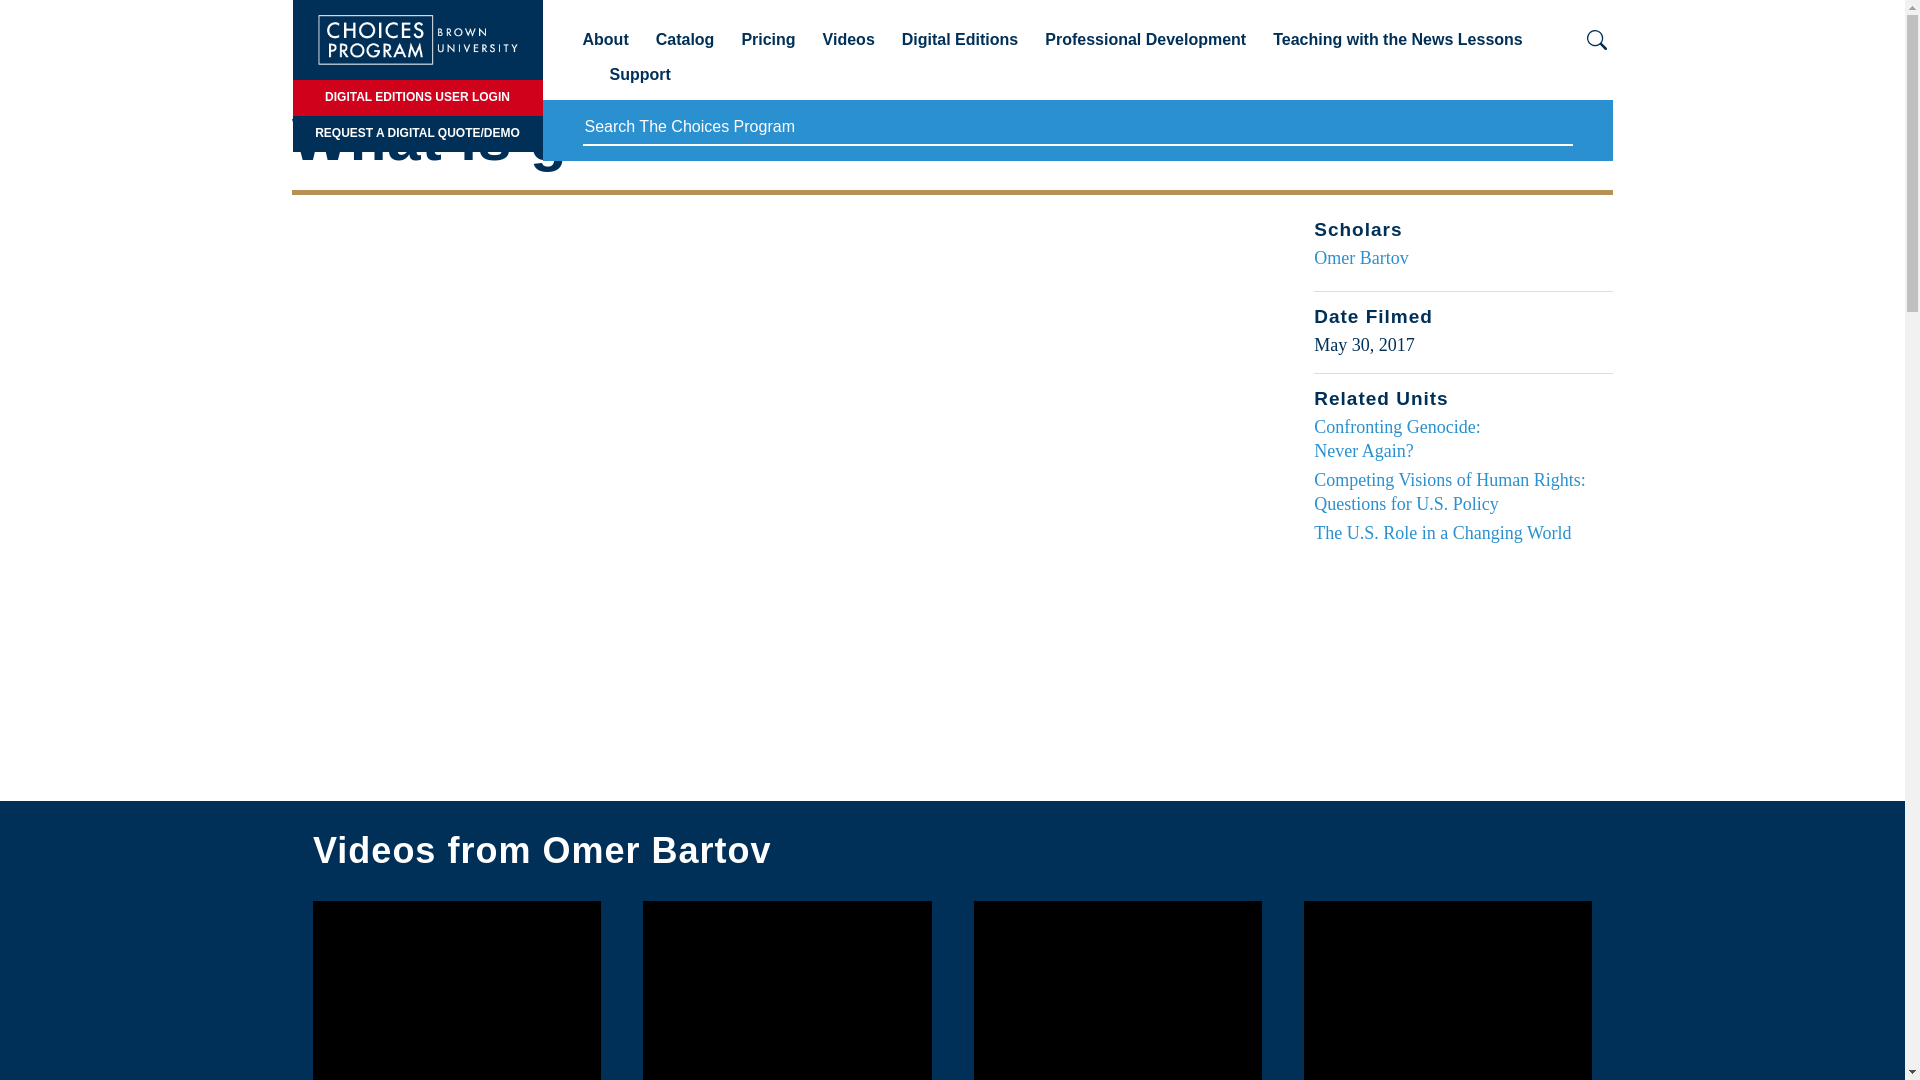 This screenshot has height=1080, width=1920. I want to click on search here, so click(1076, 128).